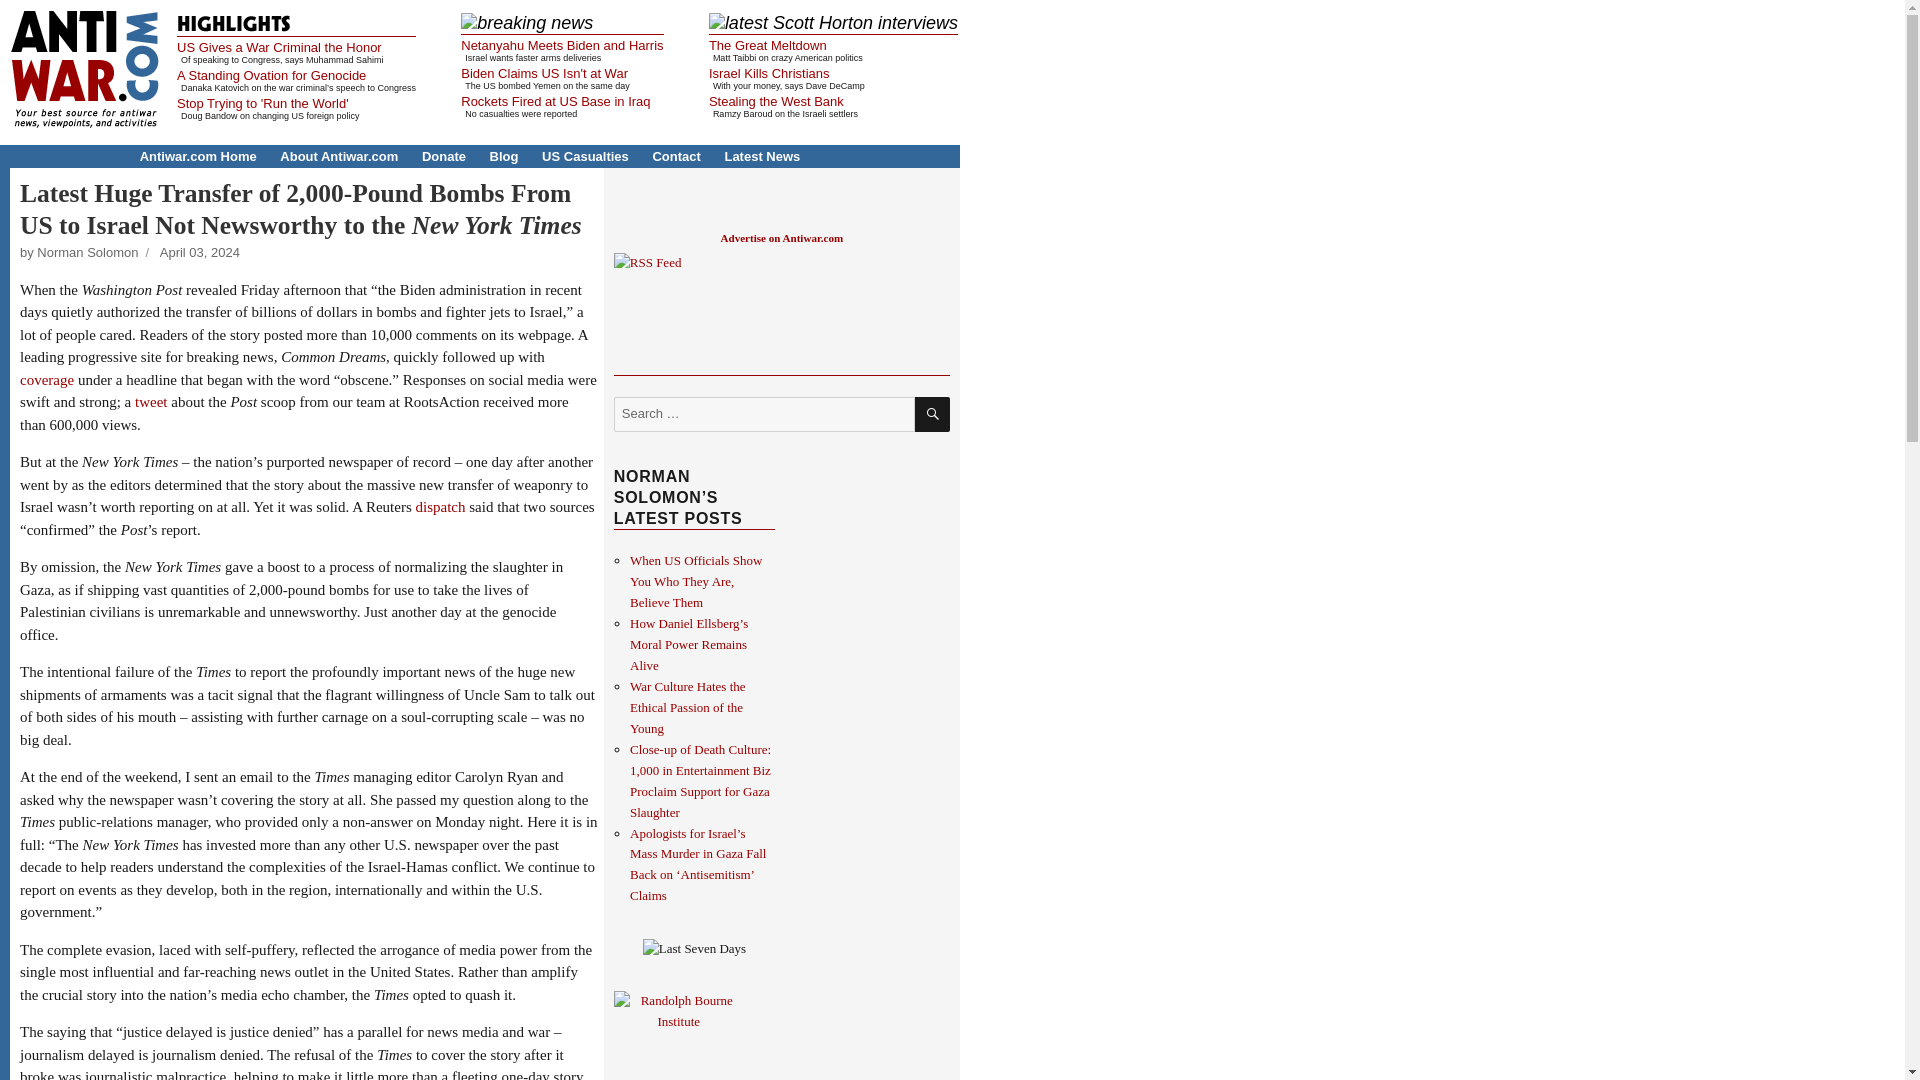 Image resolution: width=1920 pixels, height=1080 pixels. I want to click on Norman Solomon, so click(87, 252).